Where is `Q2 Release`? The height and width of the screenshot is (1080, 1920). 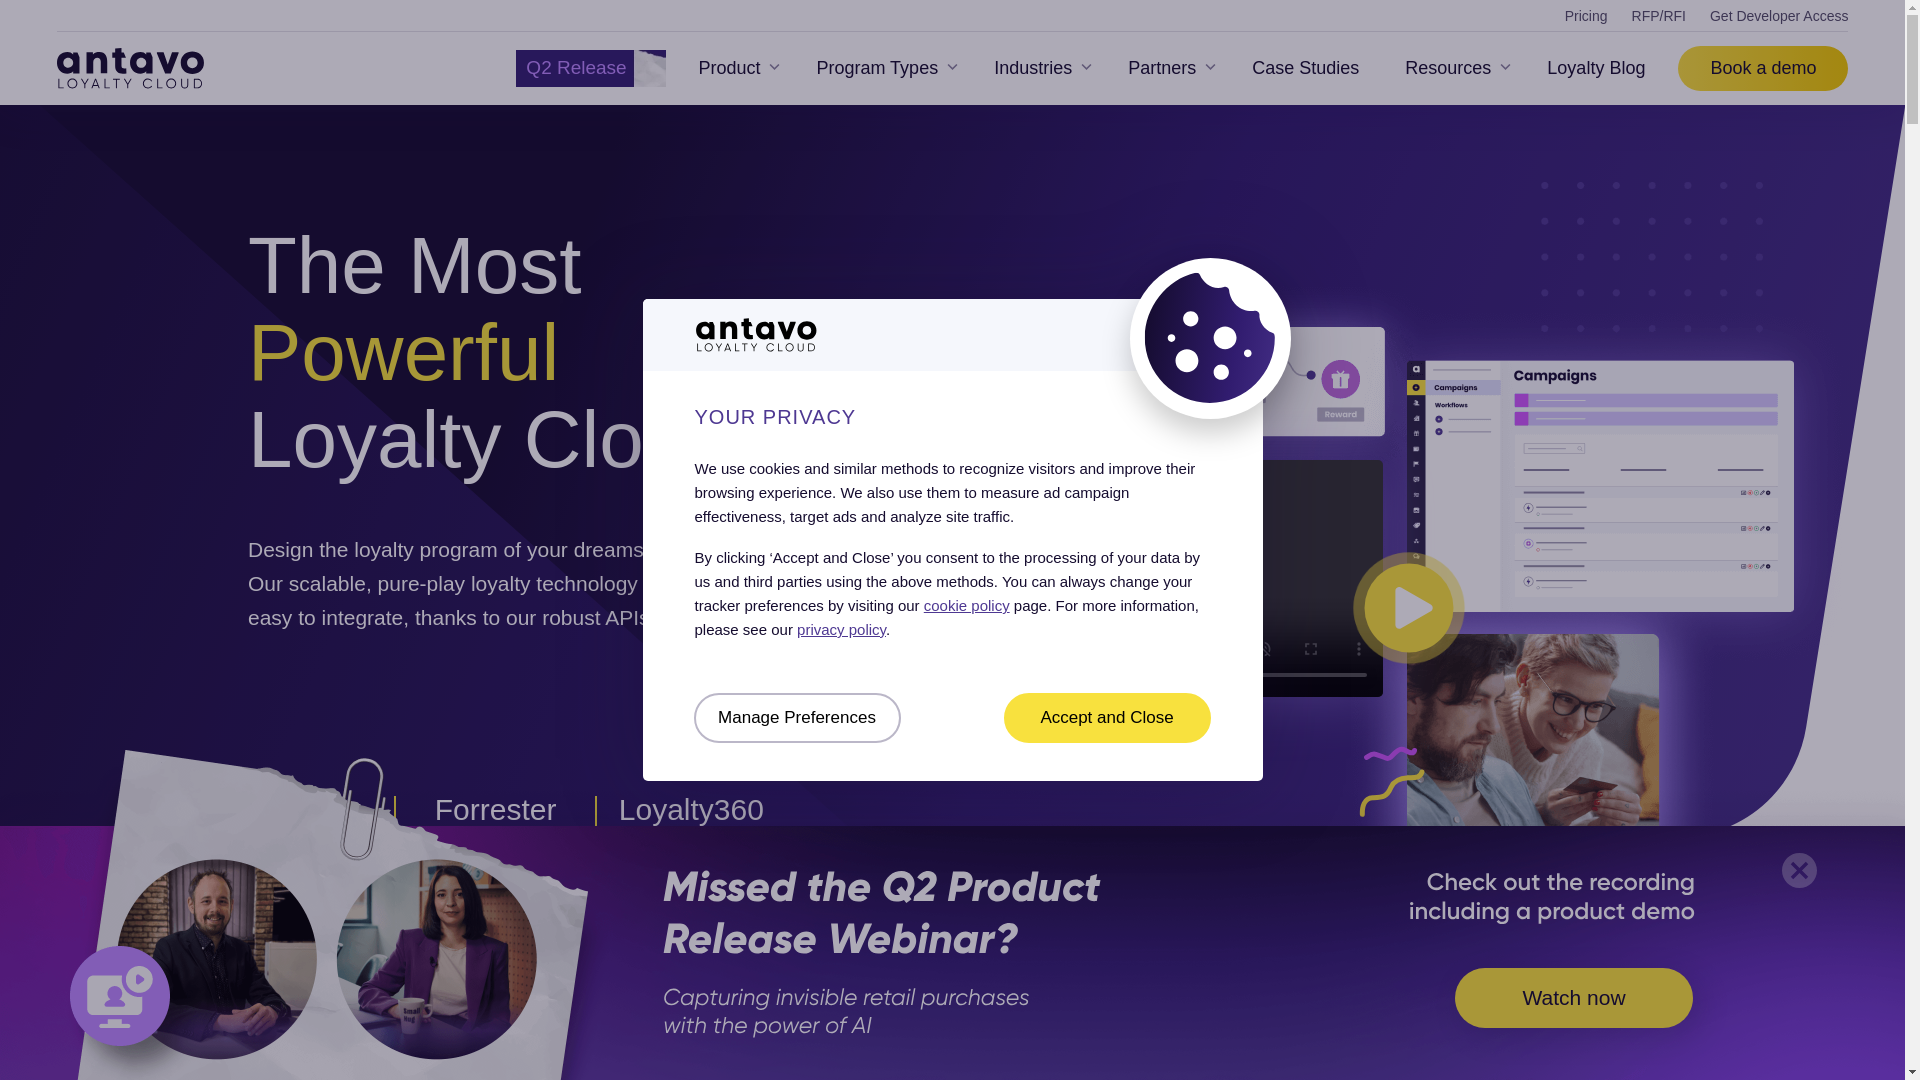 Q2 Release is located at coordinates (596, 68).